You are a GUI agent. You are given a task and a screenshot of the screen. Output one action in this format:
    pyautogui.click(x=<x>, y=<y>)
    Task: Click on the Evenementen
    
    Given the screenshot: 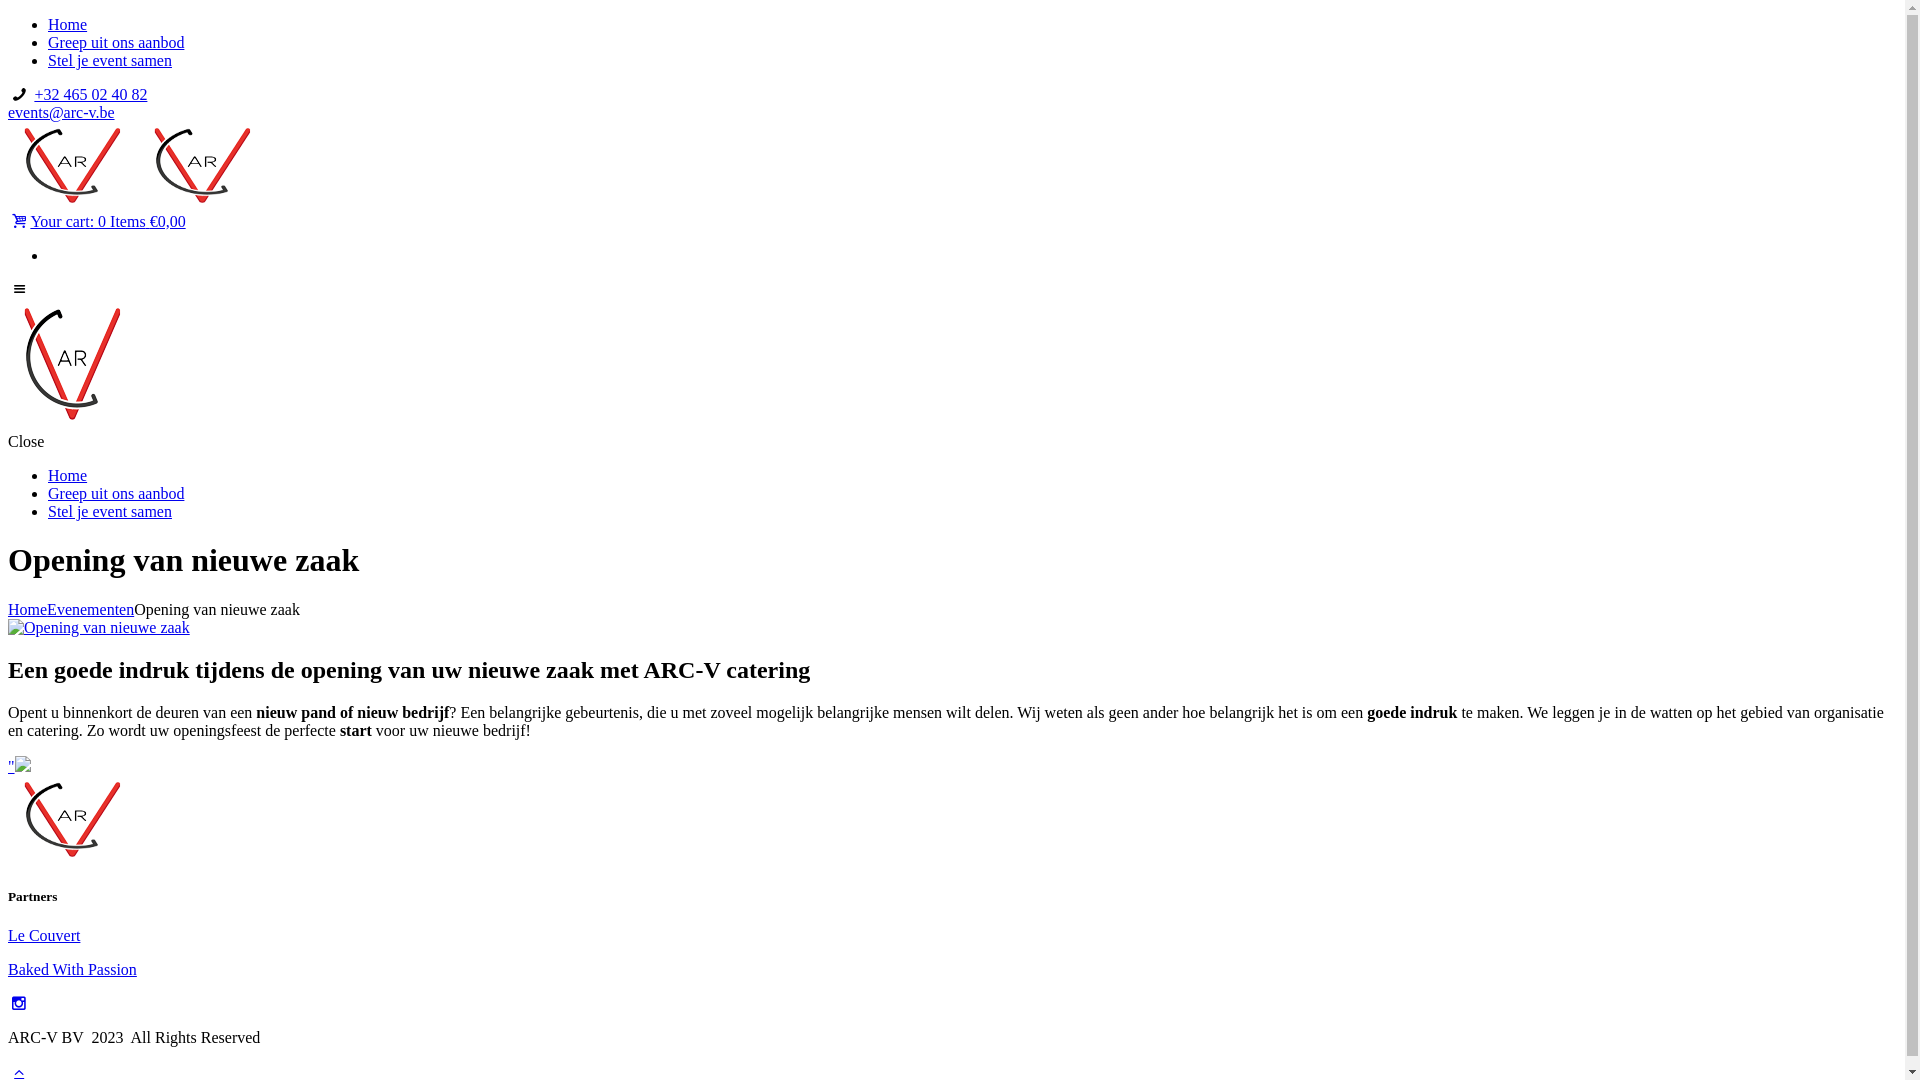 What is the action you would take?
    pyautogui.click(x=90, y=610)
    